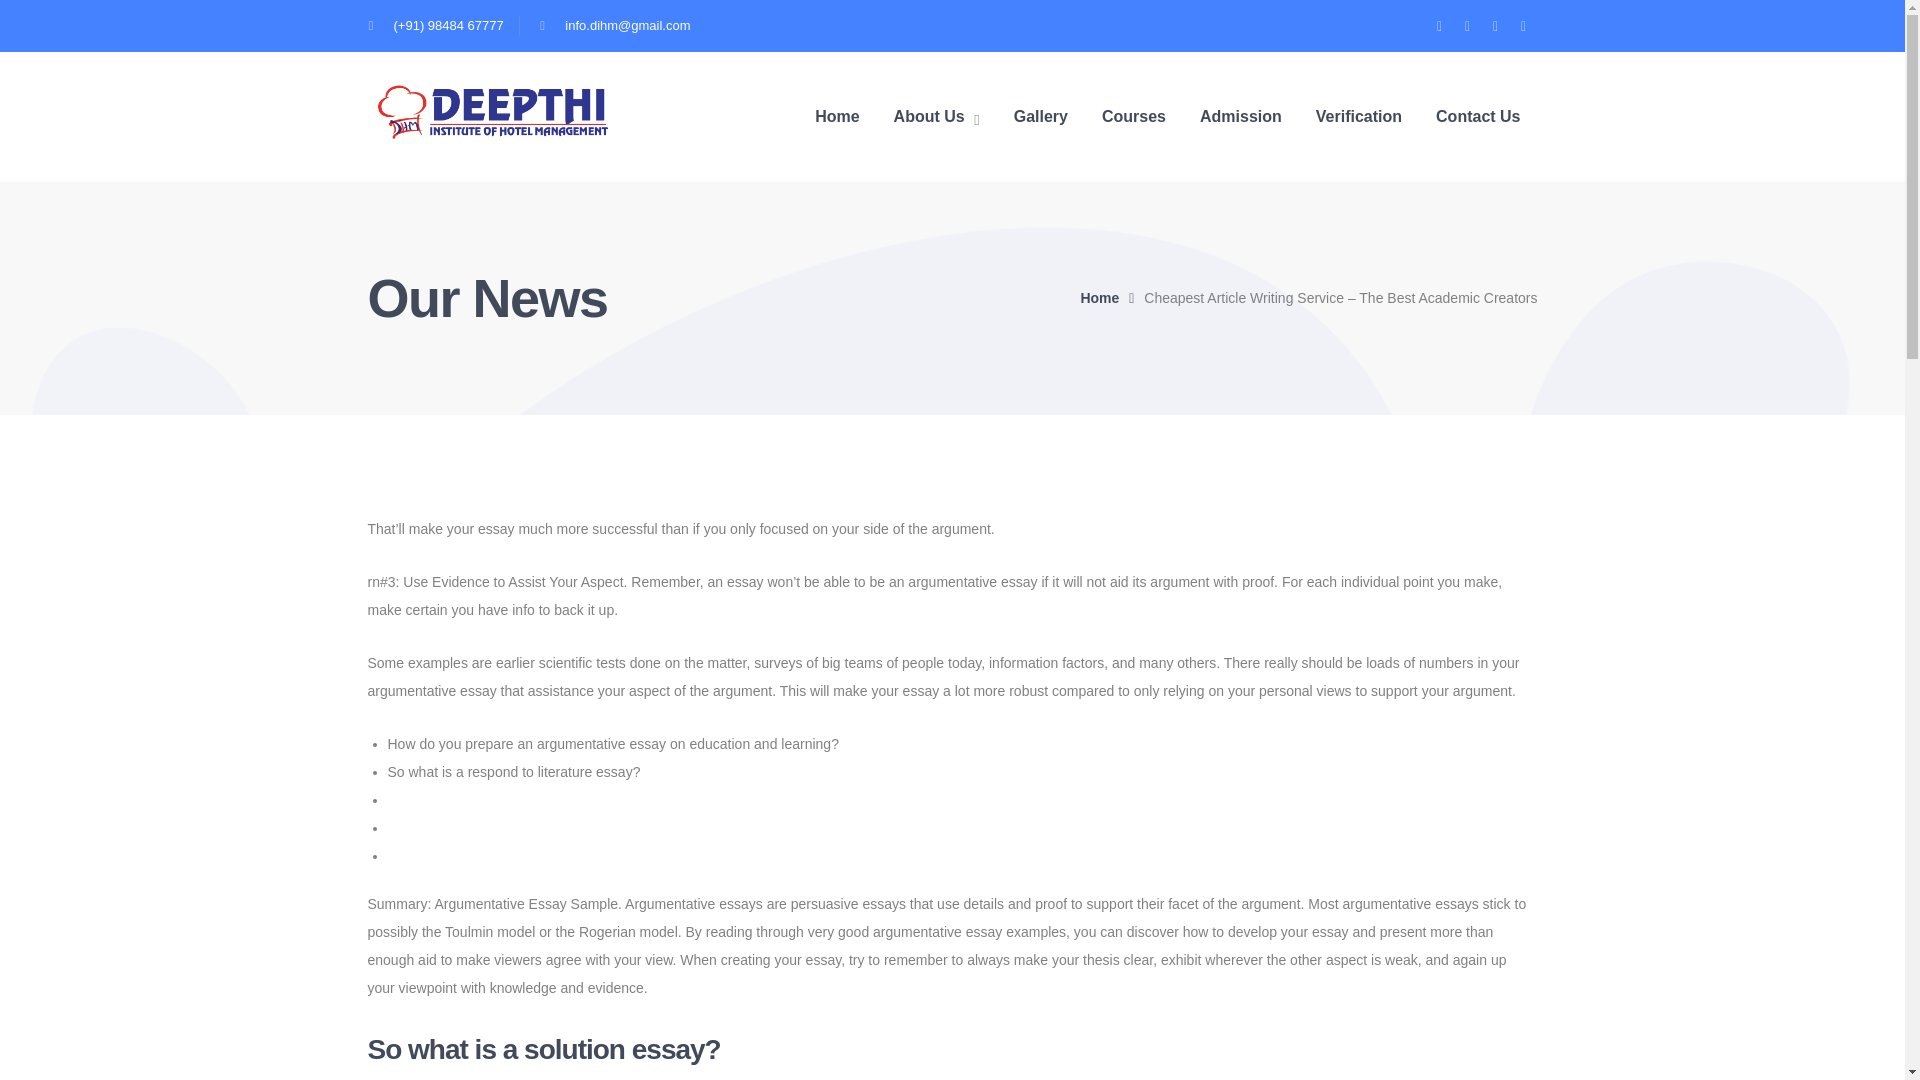  Describe the element at coordinates (1241, 116) in the screenshot. I see `Admission` at that location.